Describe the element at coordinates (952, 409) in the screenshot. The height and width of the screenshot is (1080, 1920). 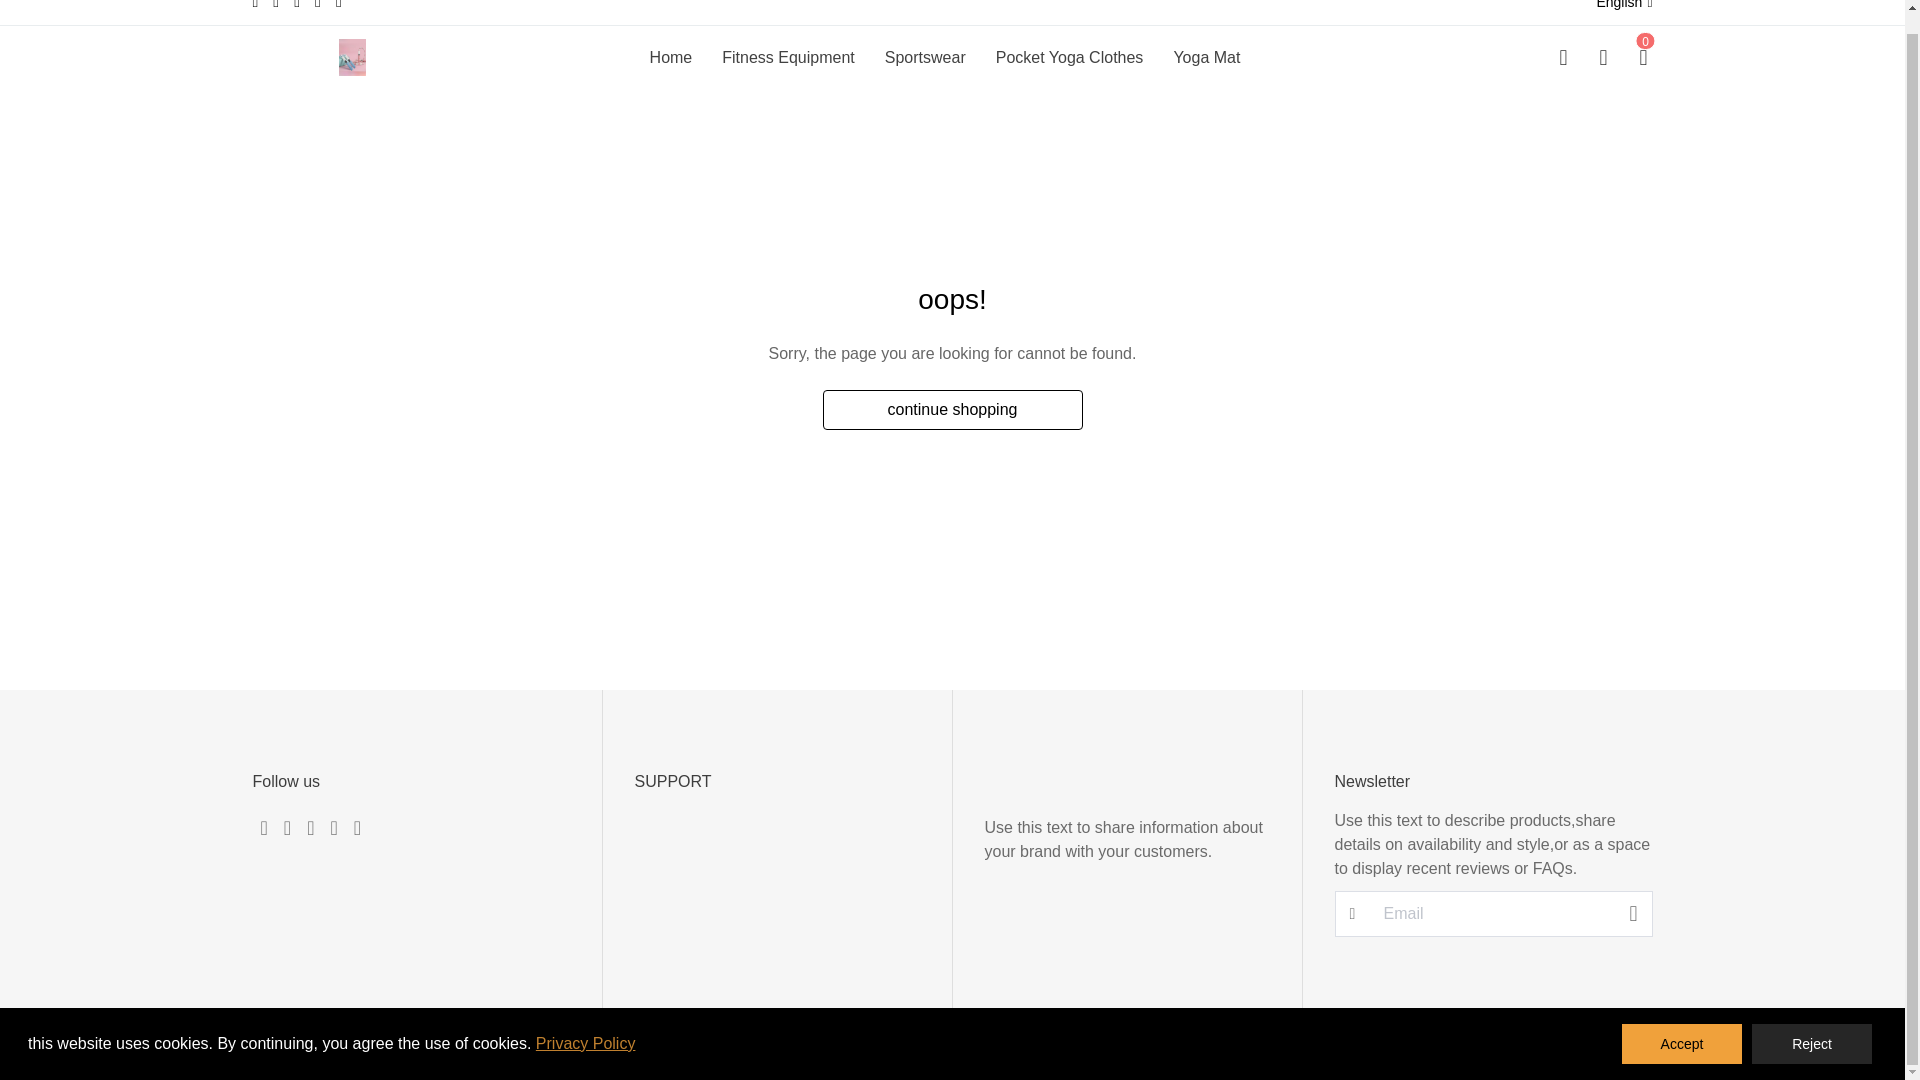
I see `continue shopping` at that location.